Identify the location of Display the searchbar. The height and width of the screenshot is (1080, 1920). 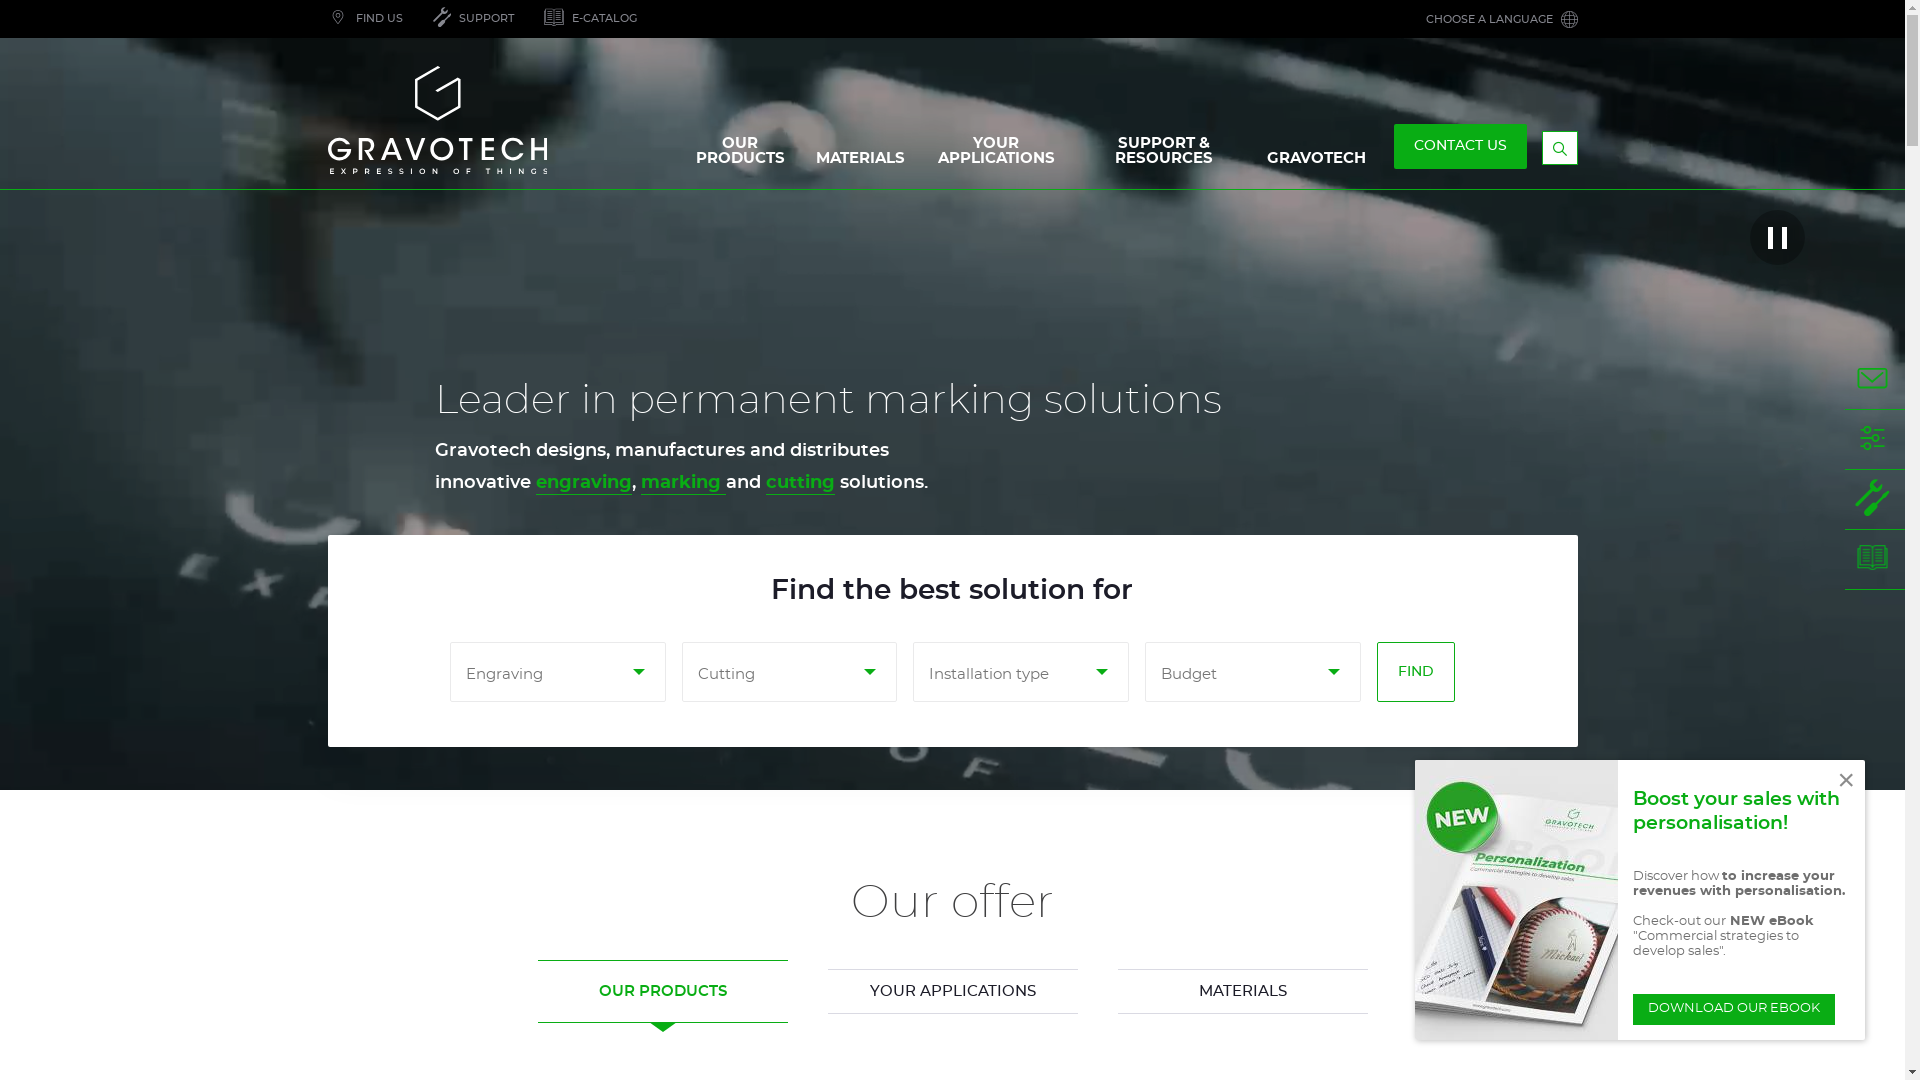
(1560, 148).